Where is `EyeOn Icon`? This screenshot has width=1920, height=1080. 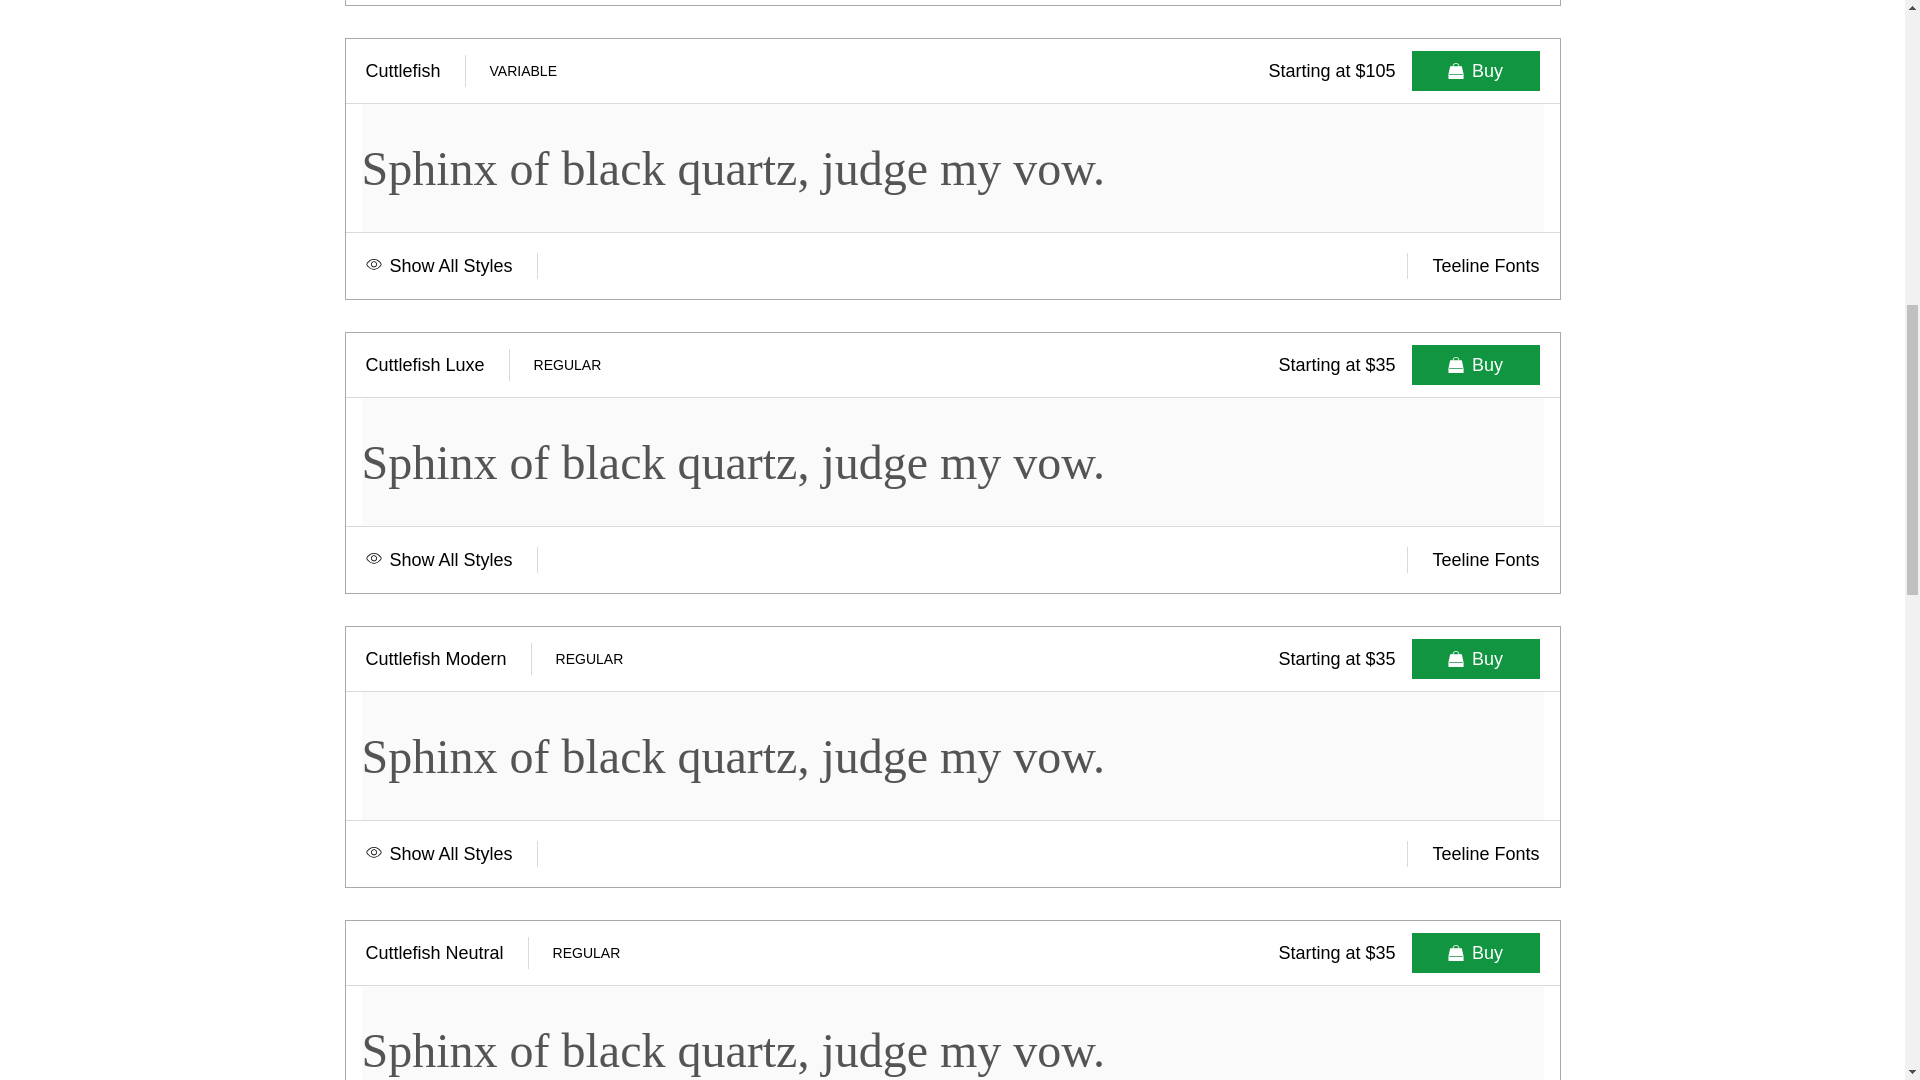 EyeOn Icon is located at coordinates (374, 854).